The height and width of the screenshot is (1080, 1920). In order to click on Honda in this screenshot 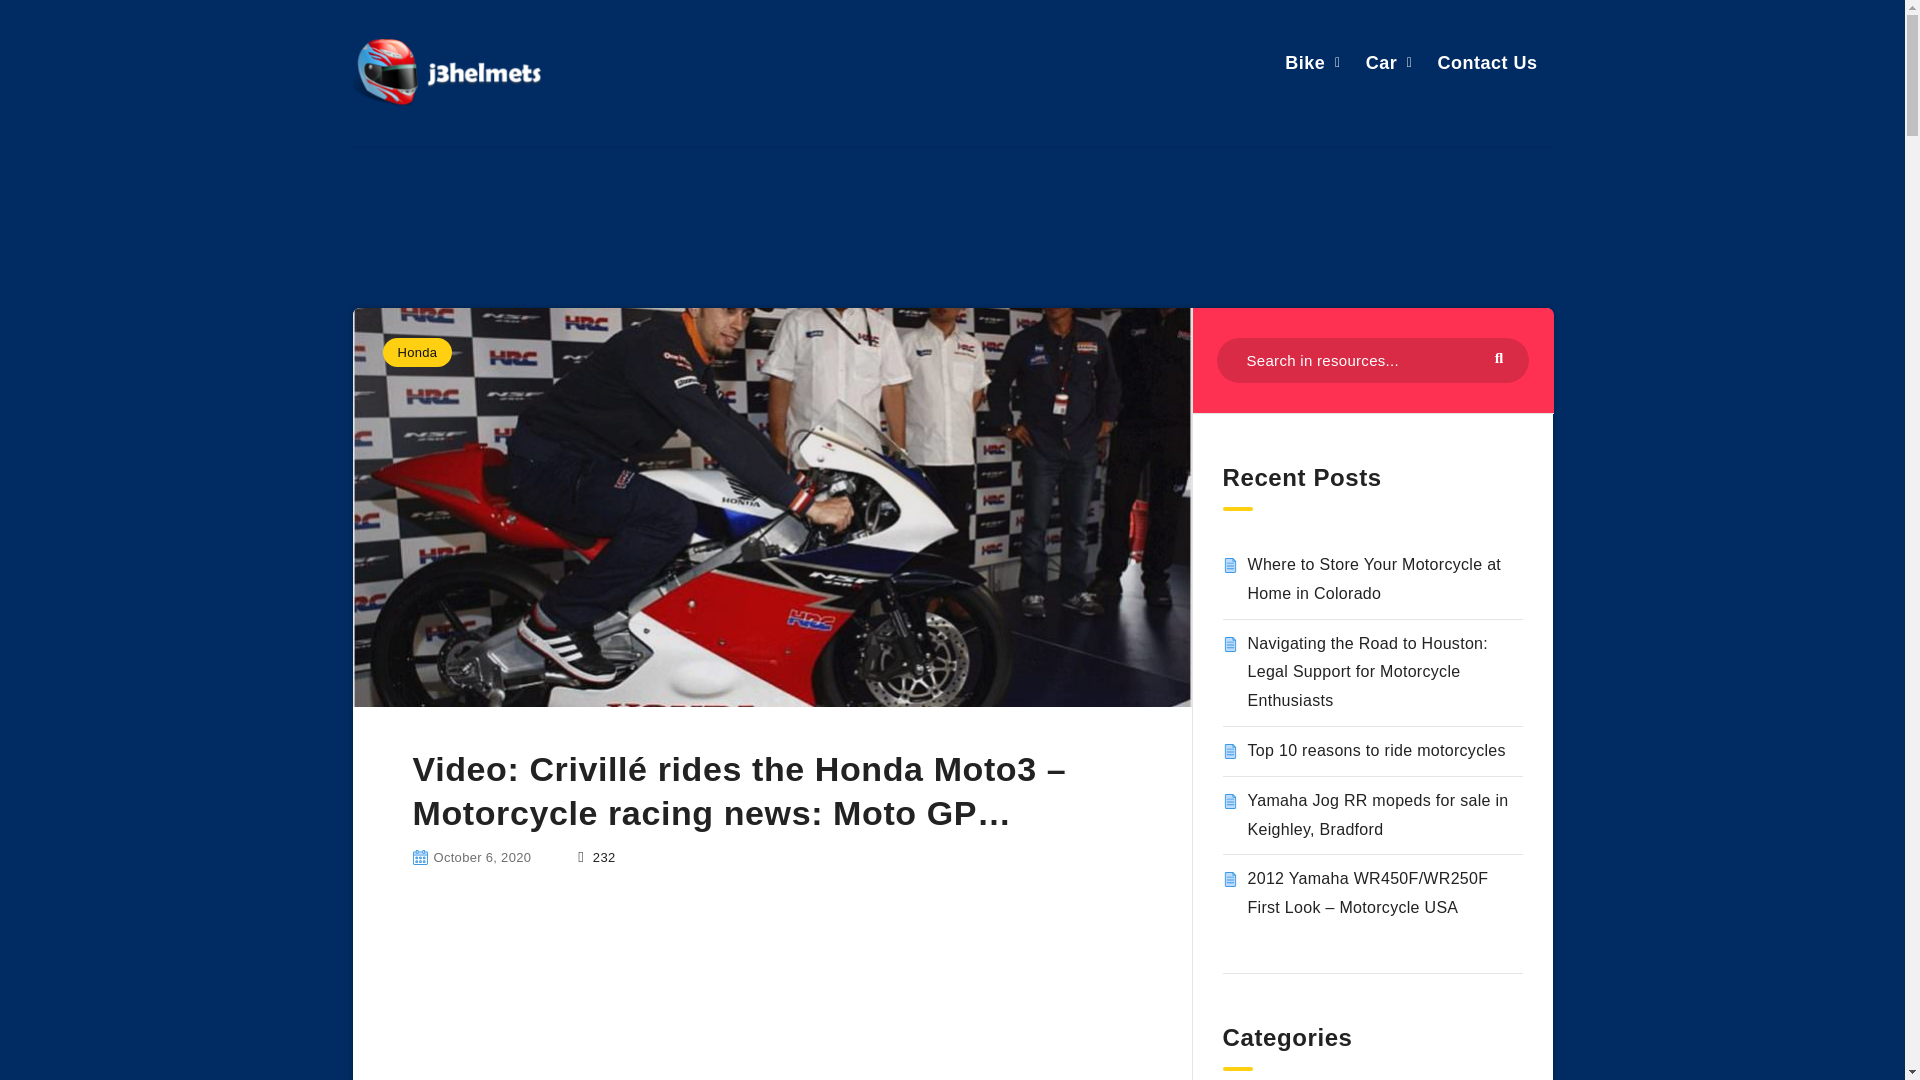, I will do `click(416, 352)`.